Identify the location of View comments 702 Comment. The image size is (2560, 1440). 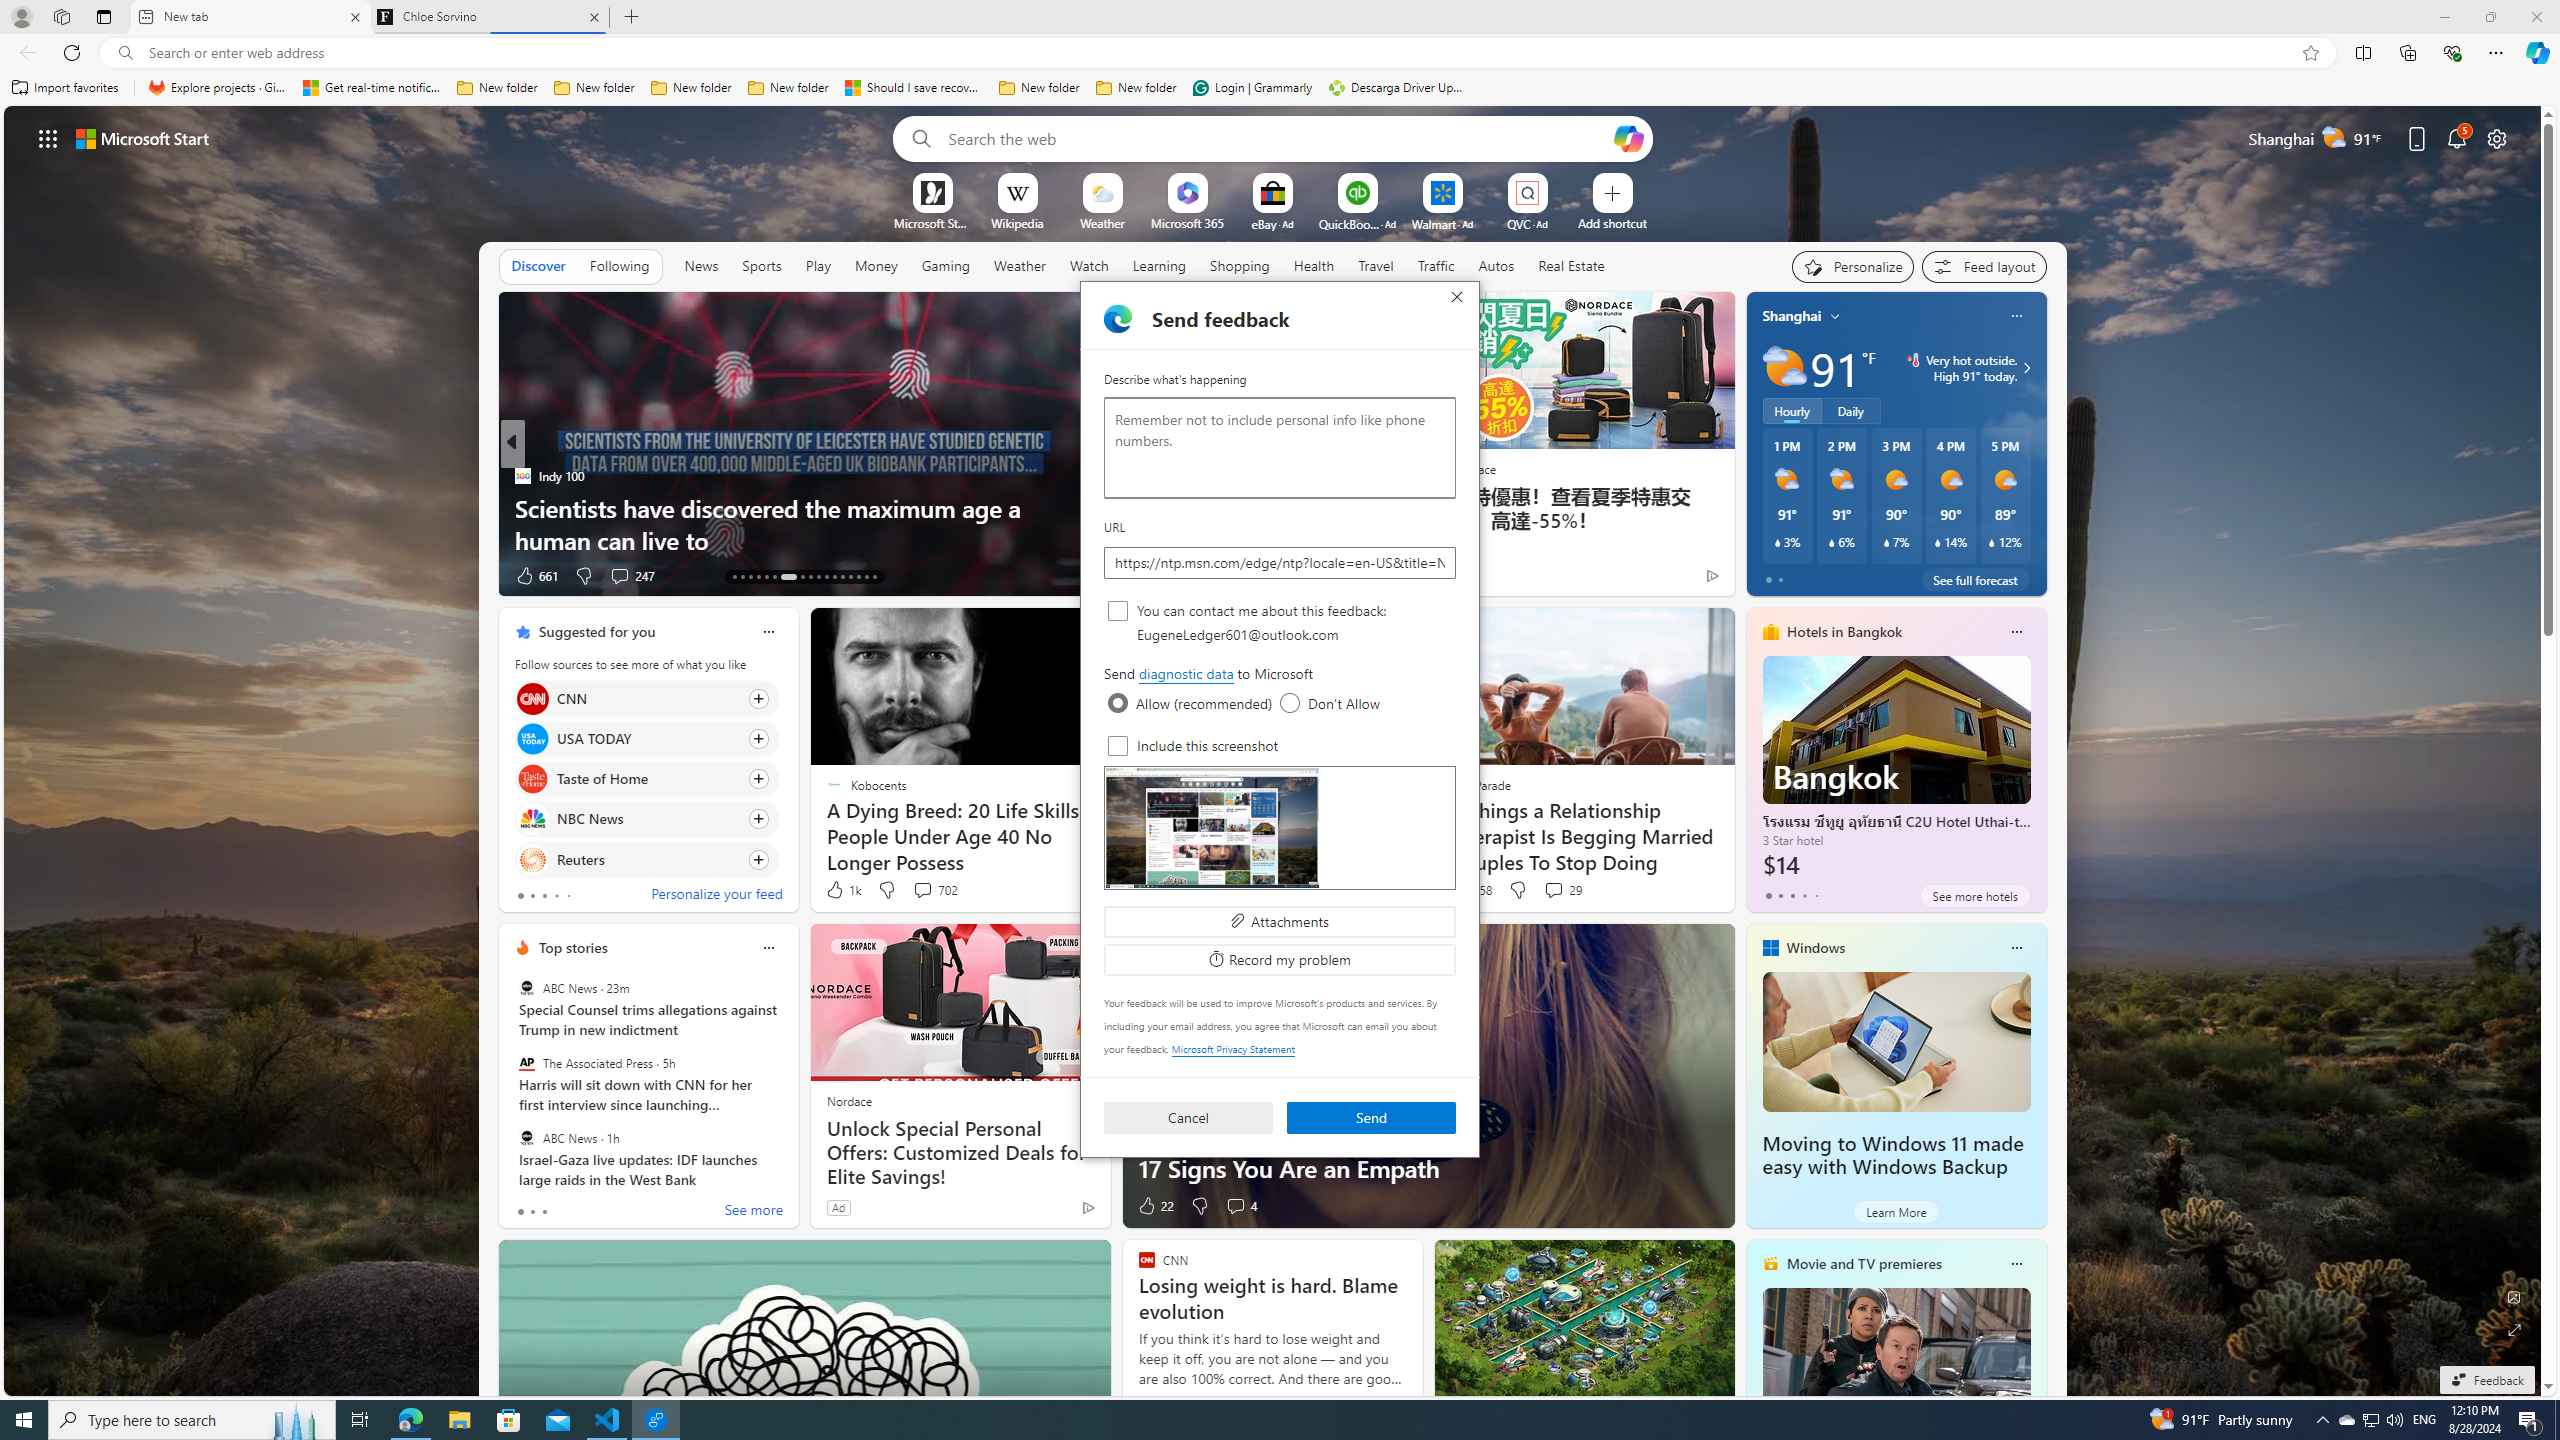
(934, 890).